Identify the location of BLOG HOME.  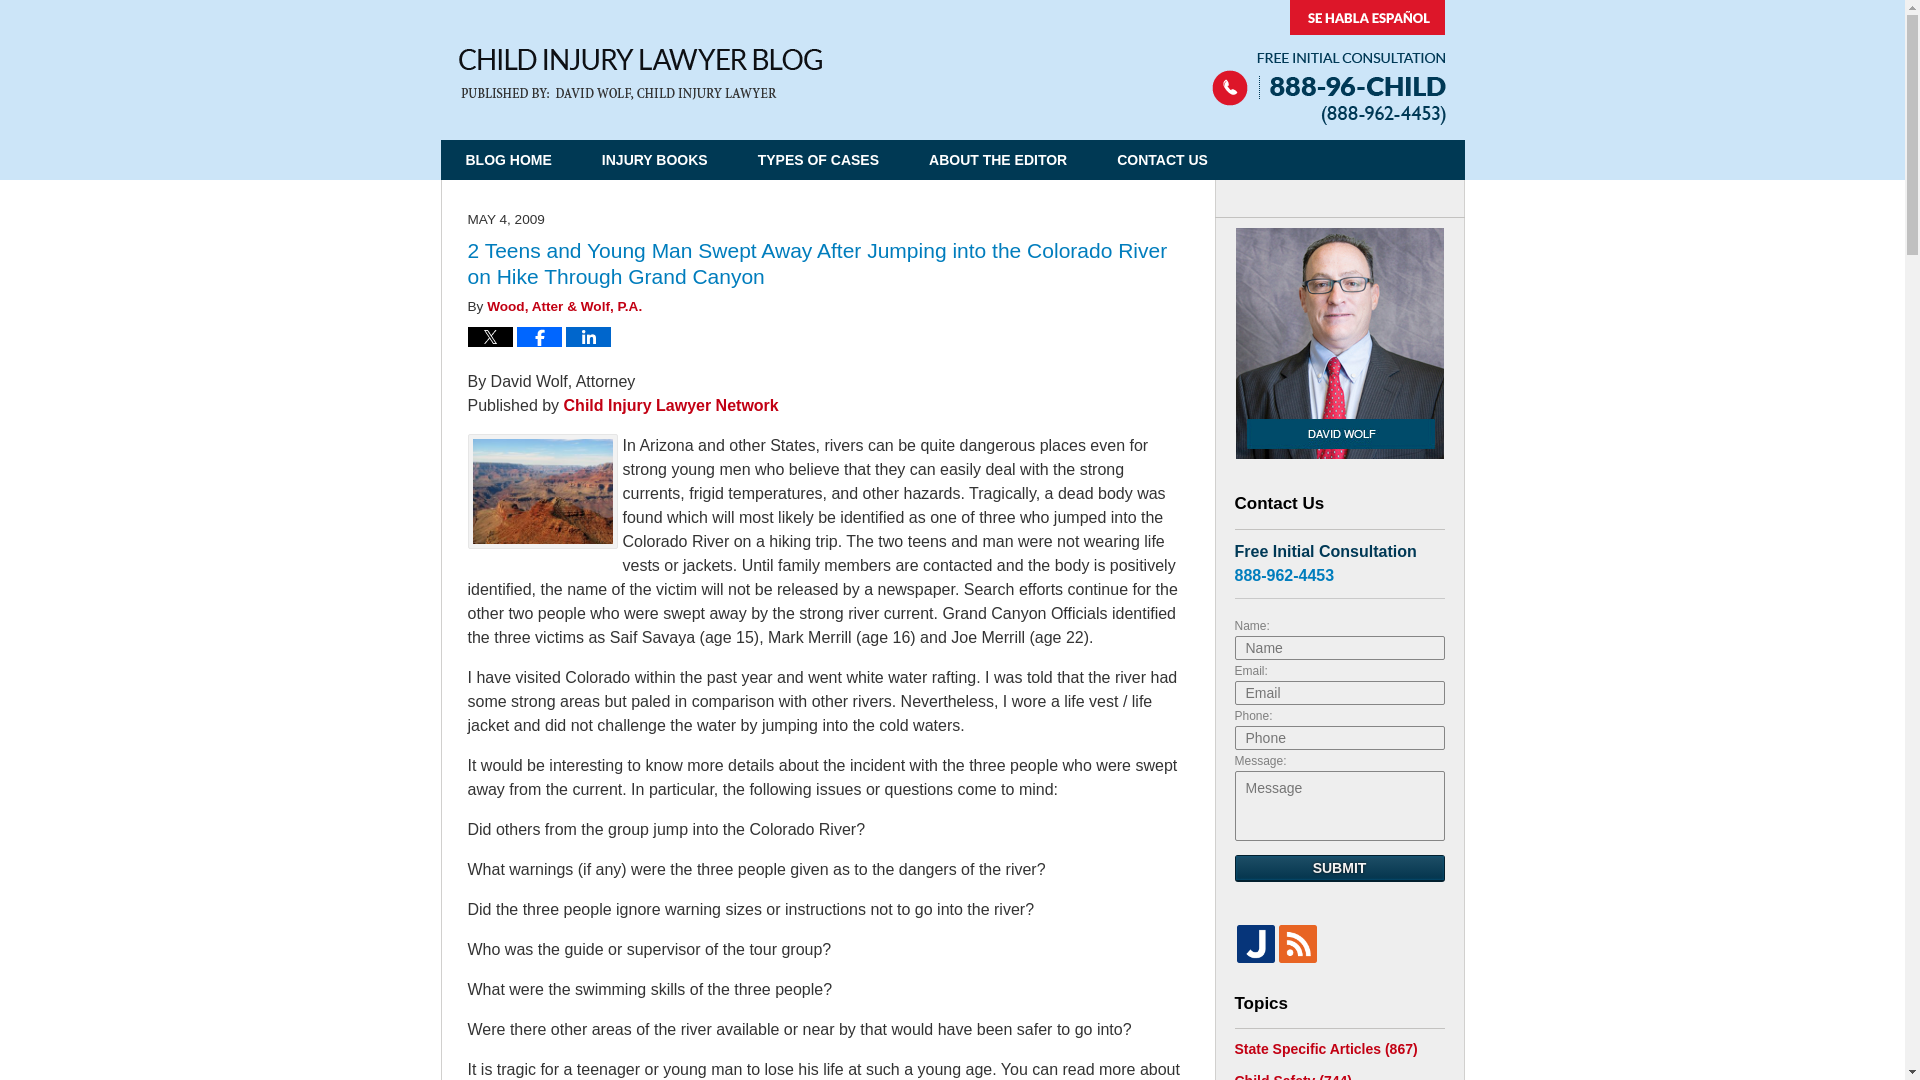
(508, 160).